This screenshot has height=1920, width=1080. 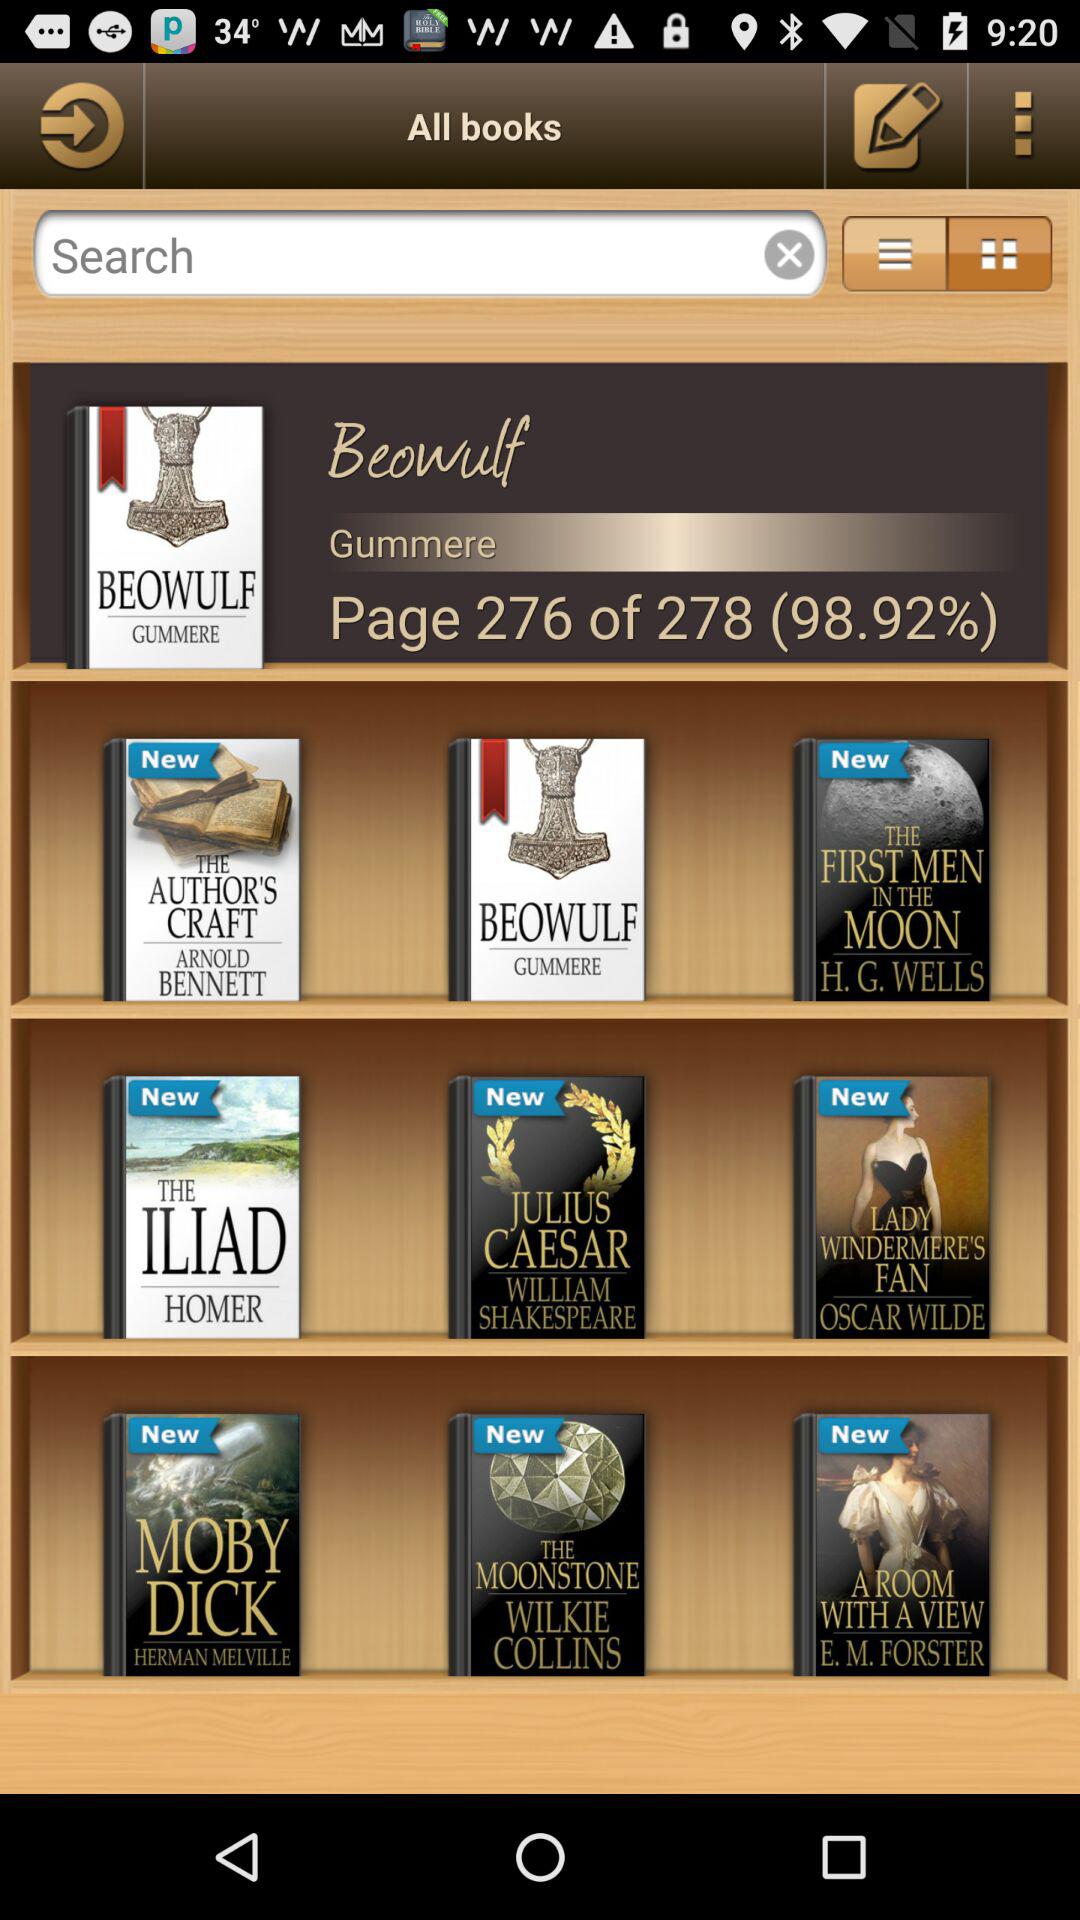 I want to click on go to menu, so click(x=1024, y=126).